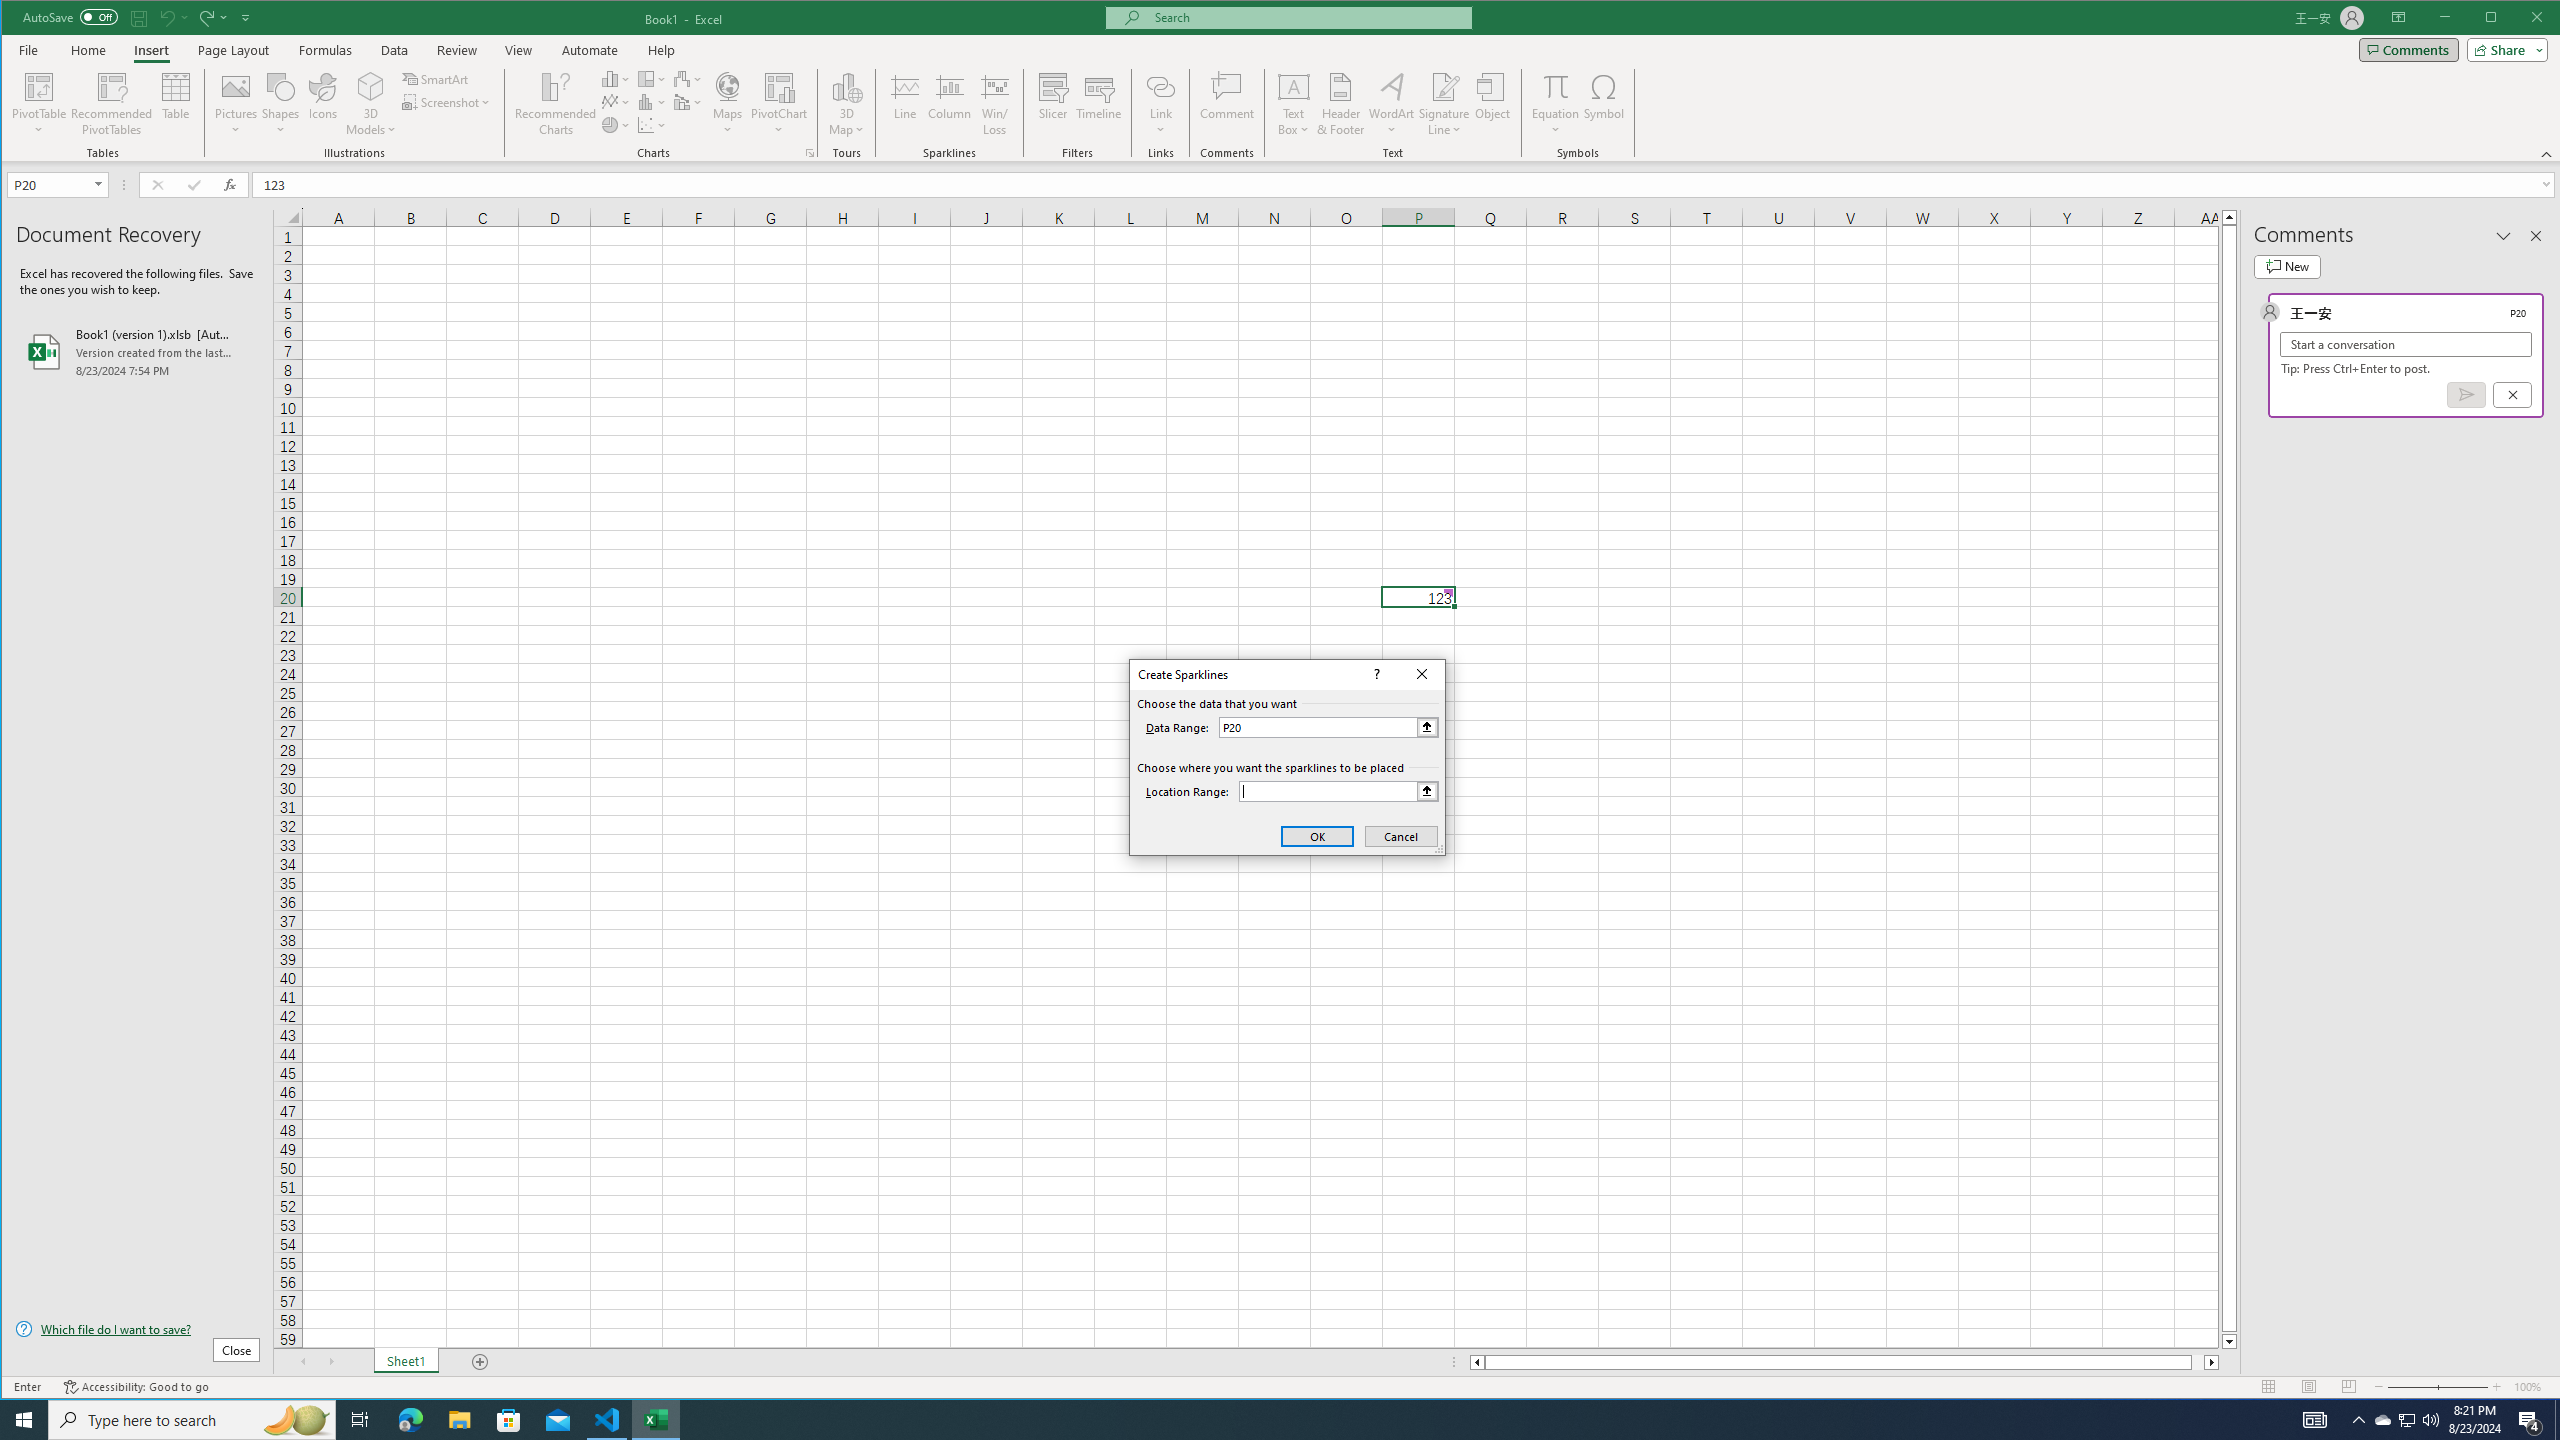 The height and width of the screenshot is (1440, 2560). What do you see at coordinates (1317, 836) in the screenshot?
I see `OK` at bounding box center [1317, 836].